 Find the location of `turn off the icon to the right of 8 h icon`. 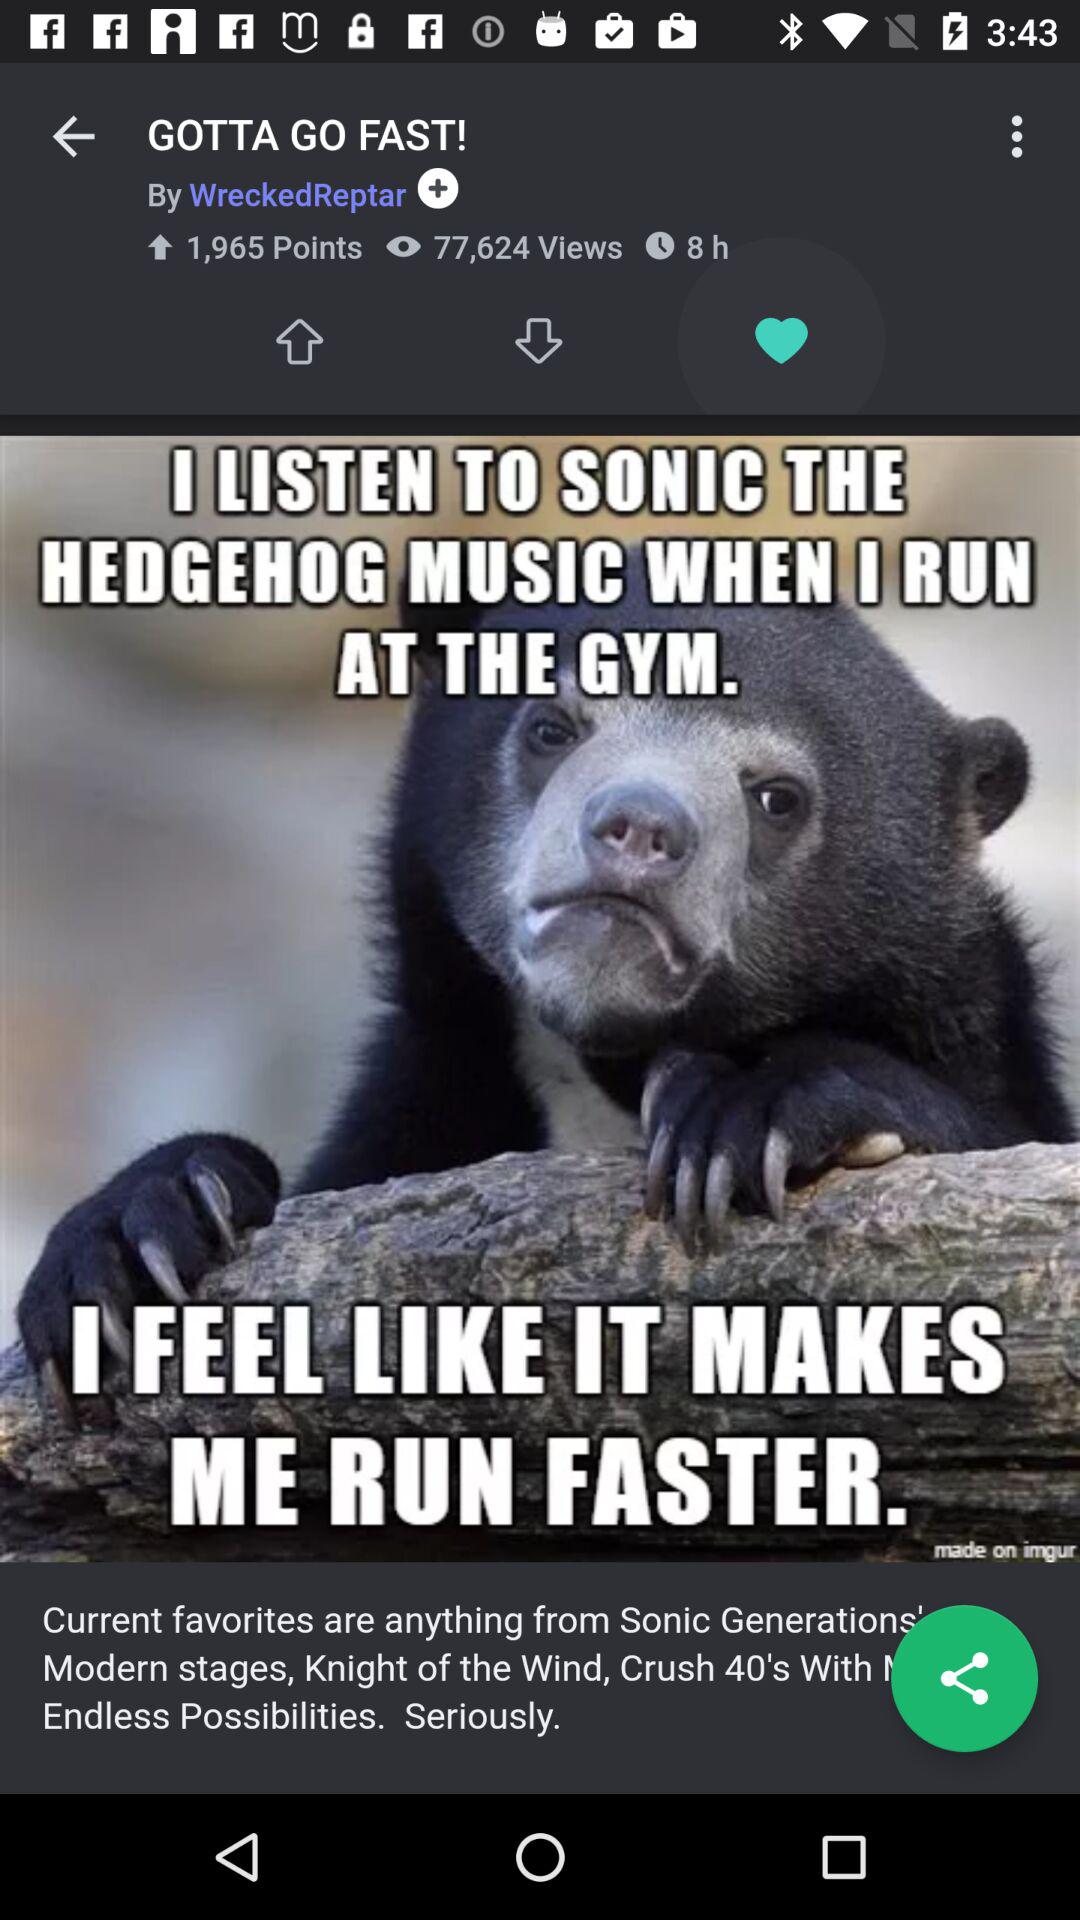

turn off the icon to the right of 8 h icon is located at coordinates (1016, 136).